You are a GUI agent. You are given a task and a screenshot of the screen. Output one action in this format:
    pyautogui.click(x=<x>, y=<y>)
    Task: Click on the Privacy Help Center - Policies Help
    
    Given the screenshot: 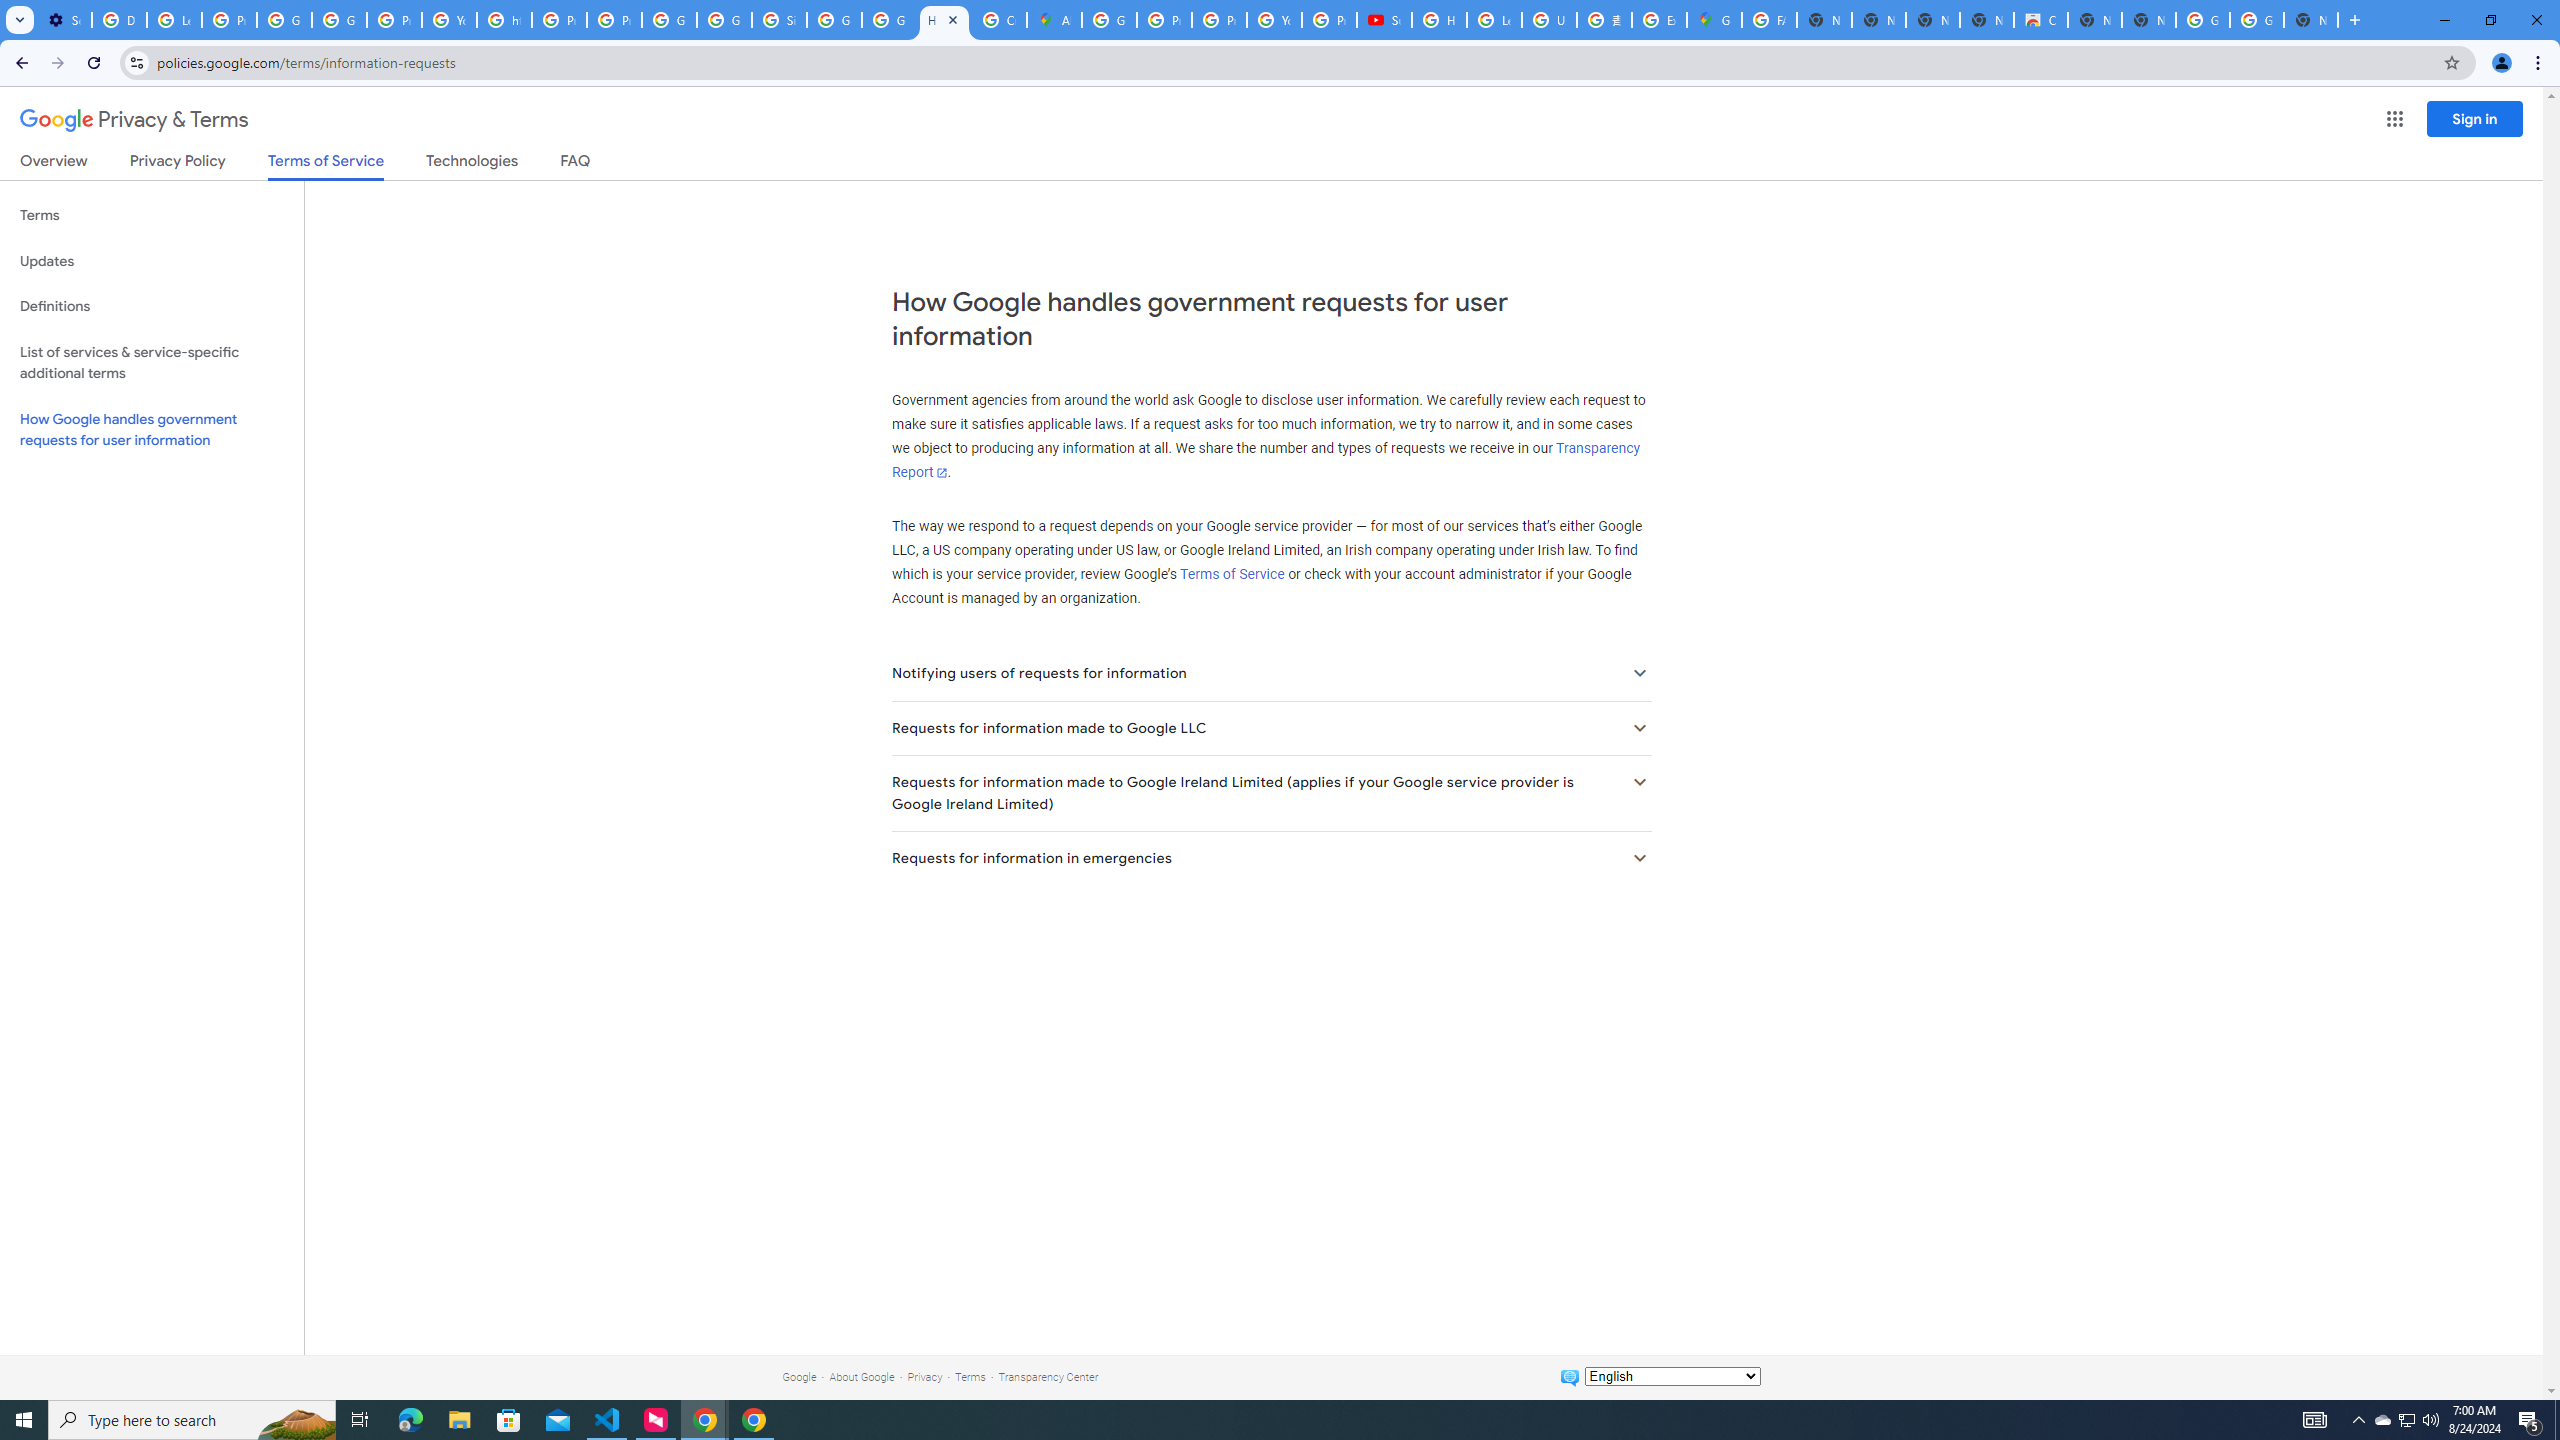 What is the action you would take?
    pyautogui.click(x=559, y=20)
    